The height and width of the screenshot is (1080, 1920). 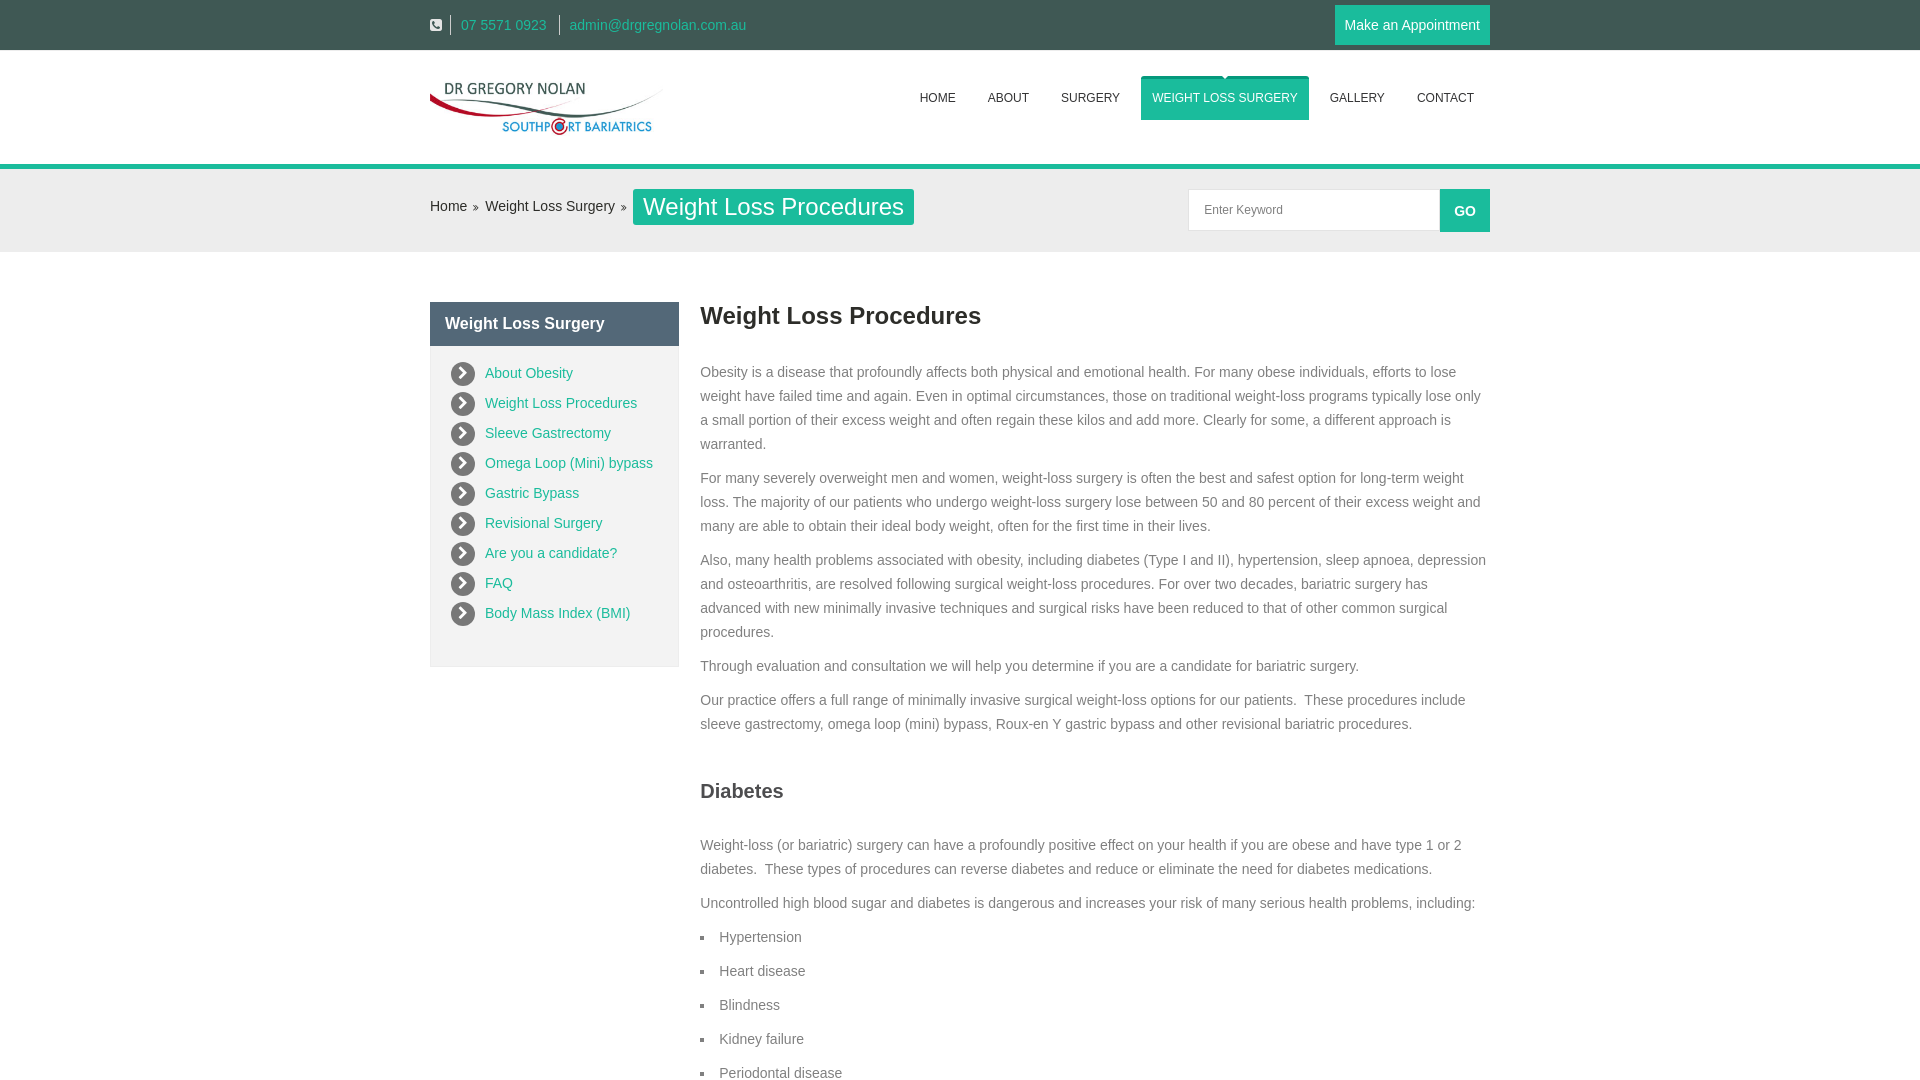 I want to click on HOME, so click(x=938, y=98).